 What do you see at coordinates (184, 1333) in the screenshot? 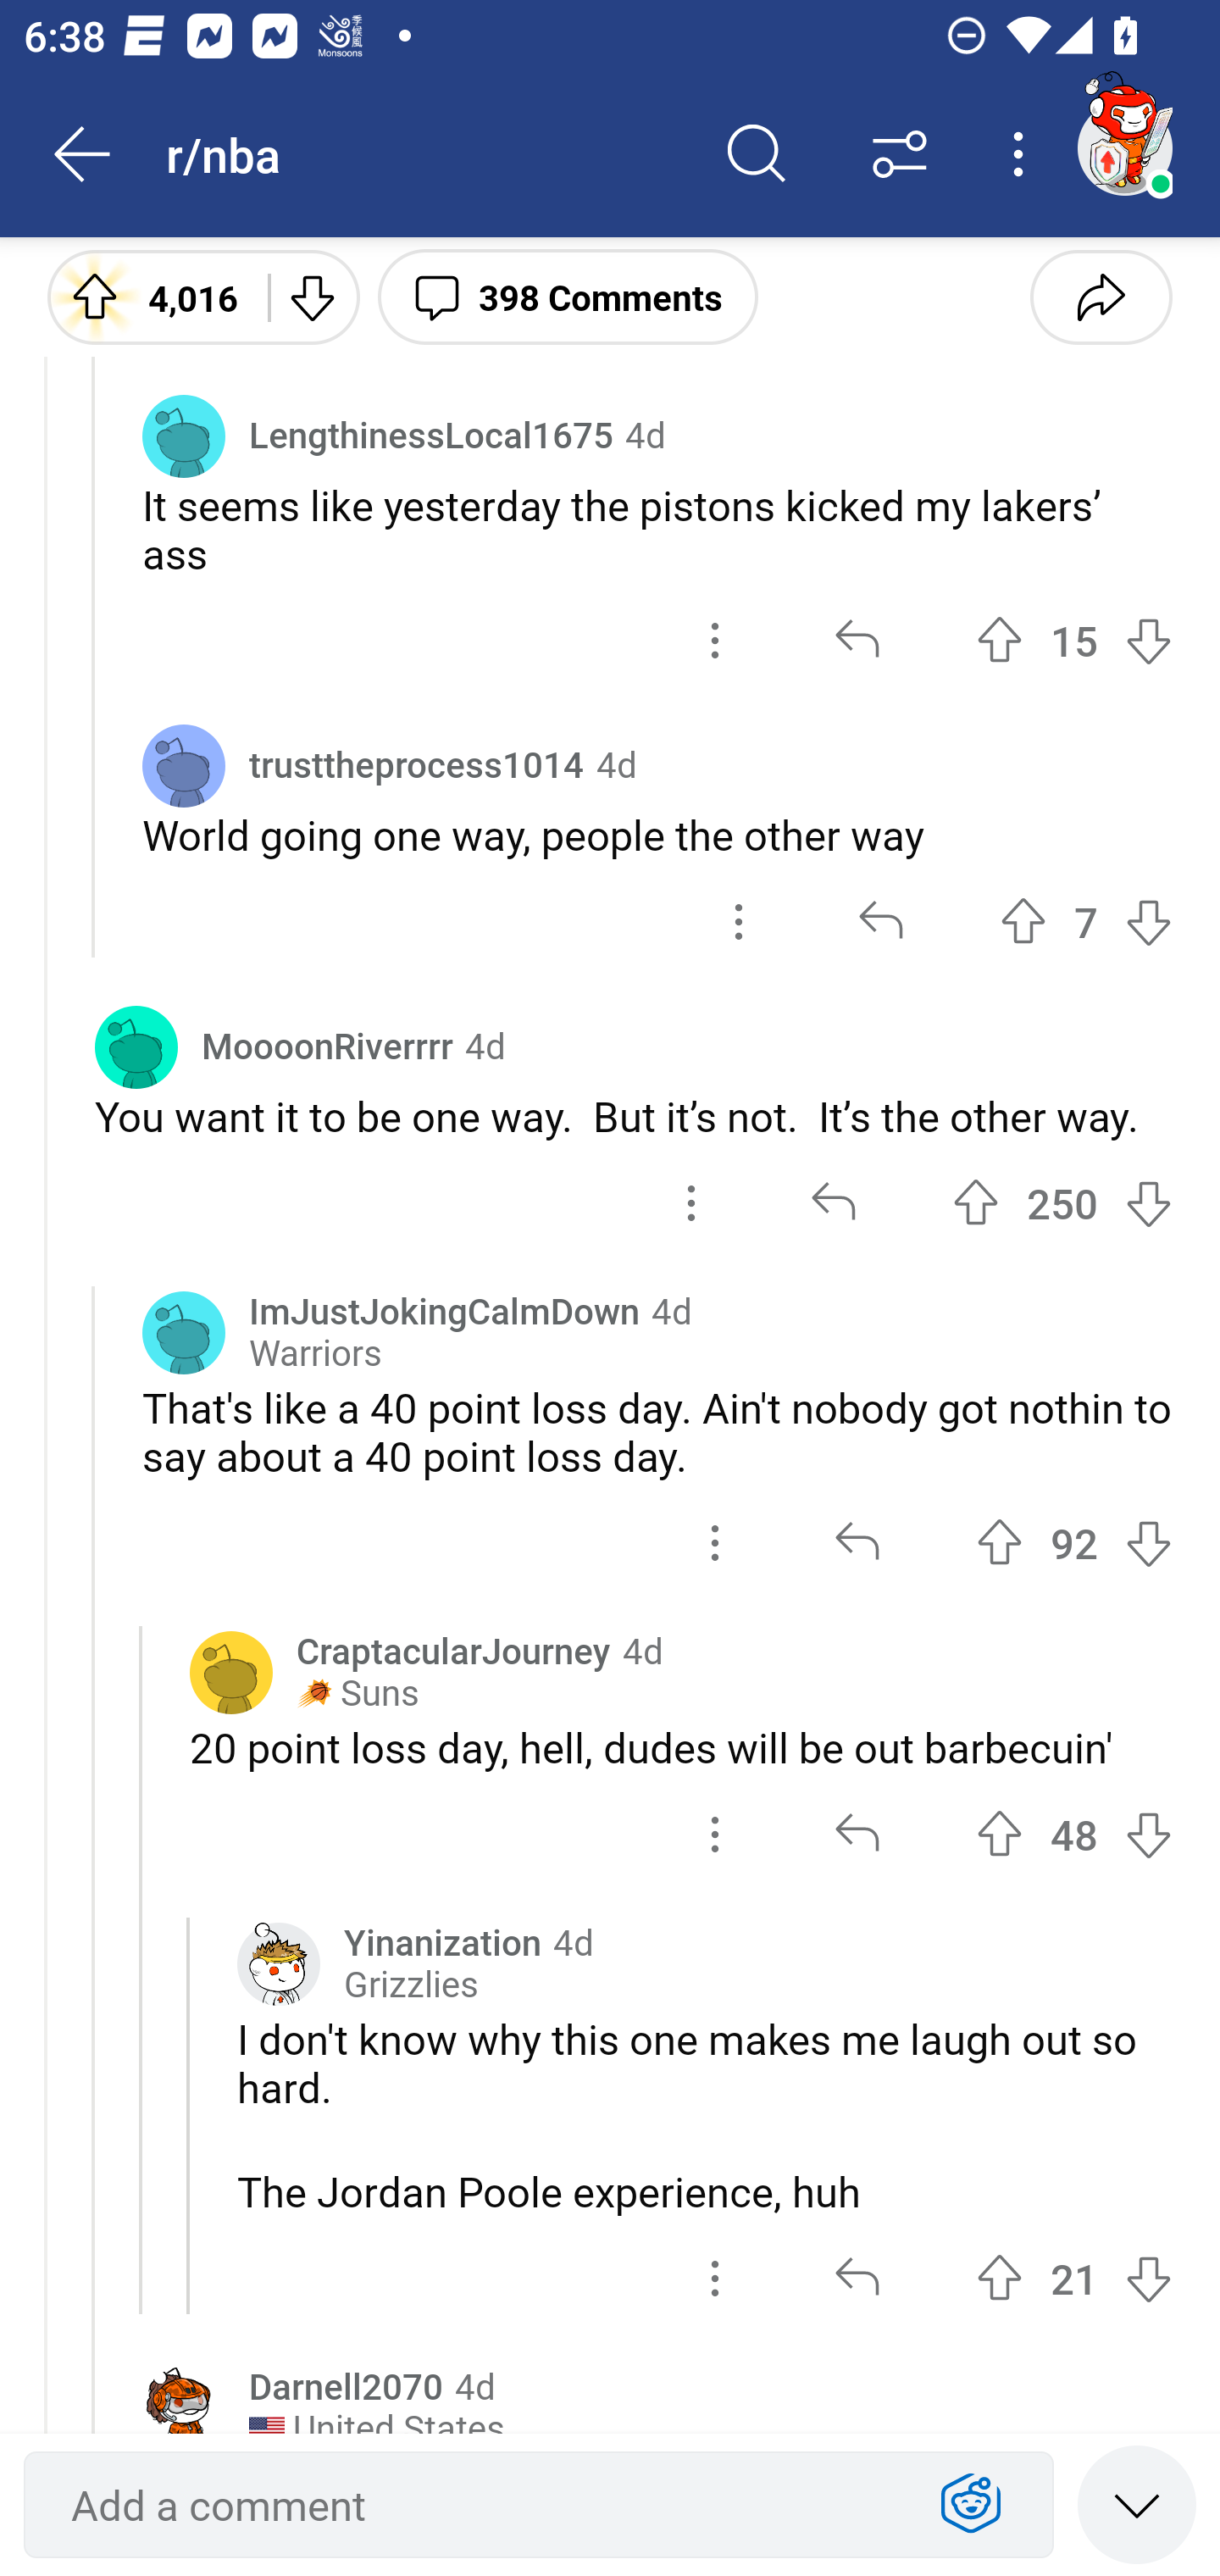
I see `Avatar` at bounding box center [184, 1333].